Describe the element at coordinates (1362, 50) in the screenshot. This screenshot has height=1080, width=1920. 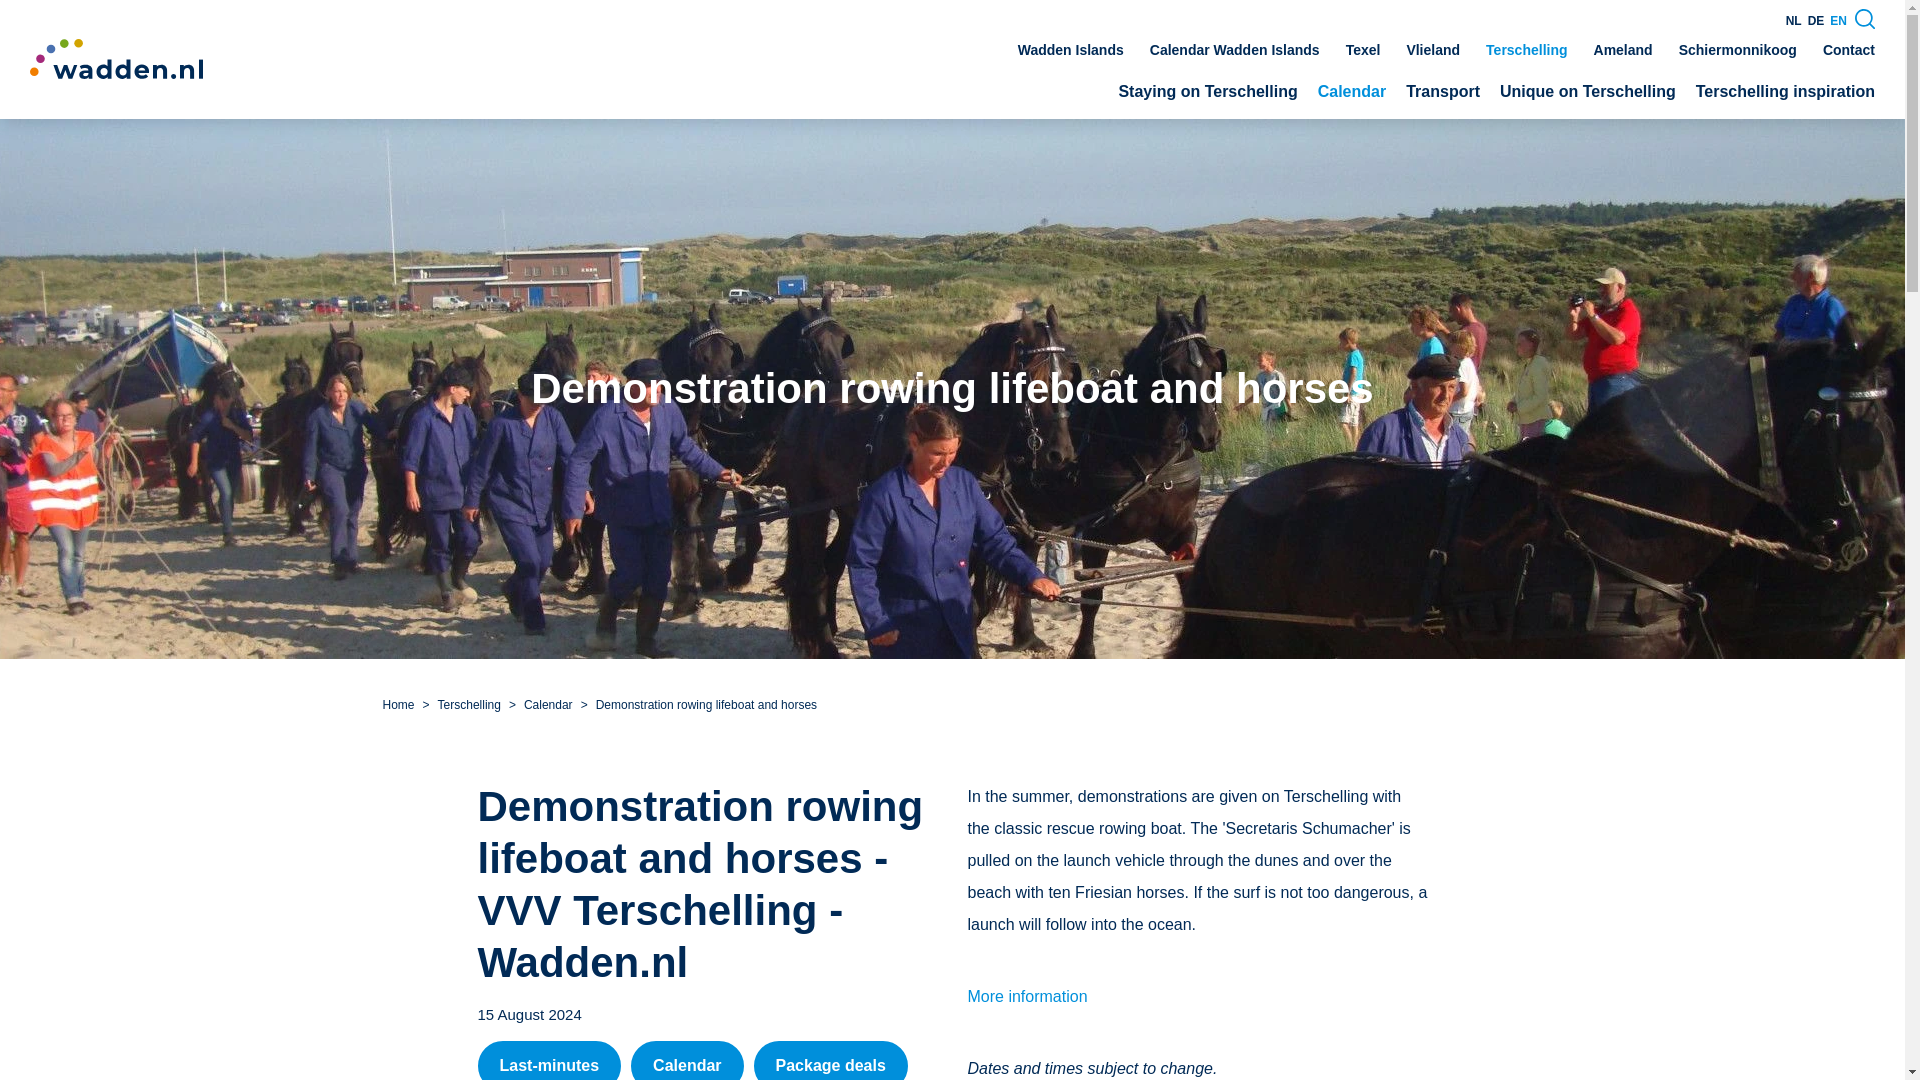
I see `Texel` at that location.